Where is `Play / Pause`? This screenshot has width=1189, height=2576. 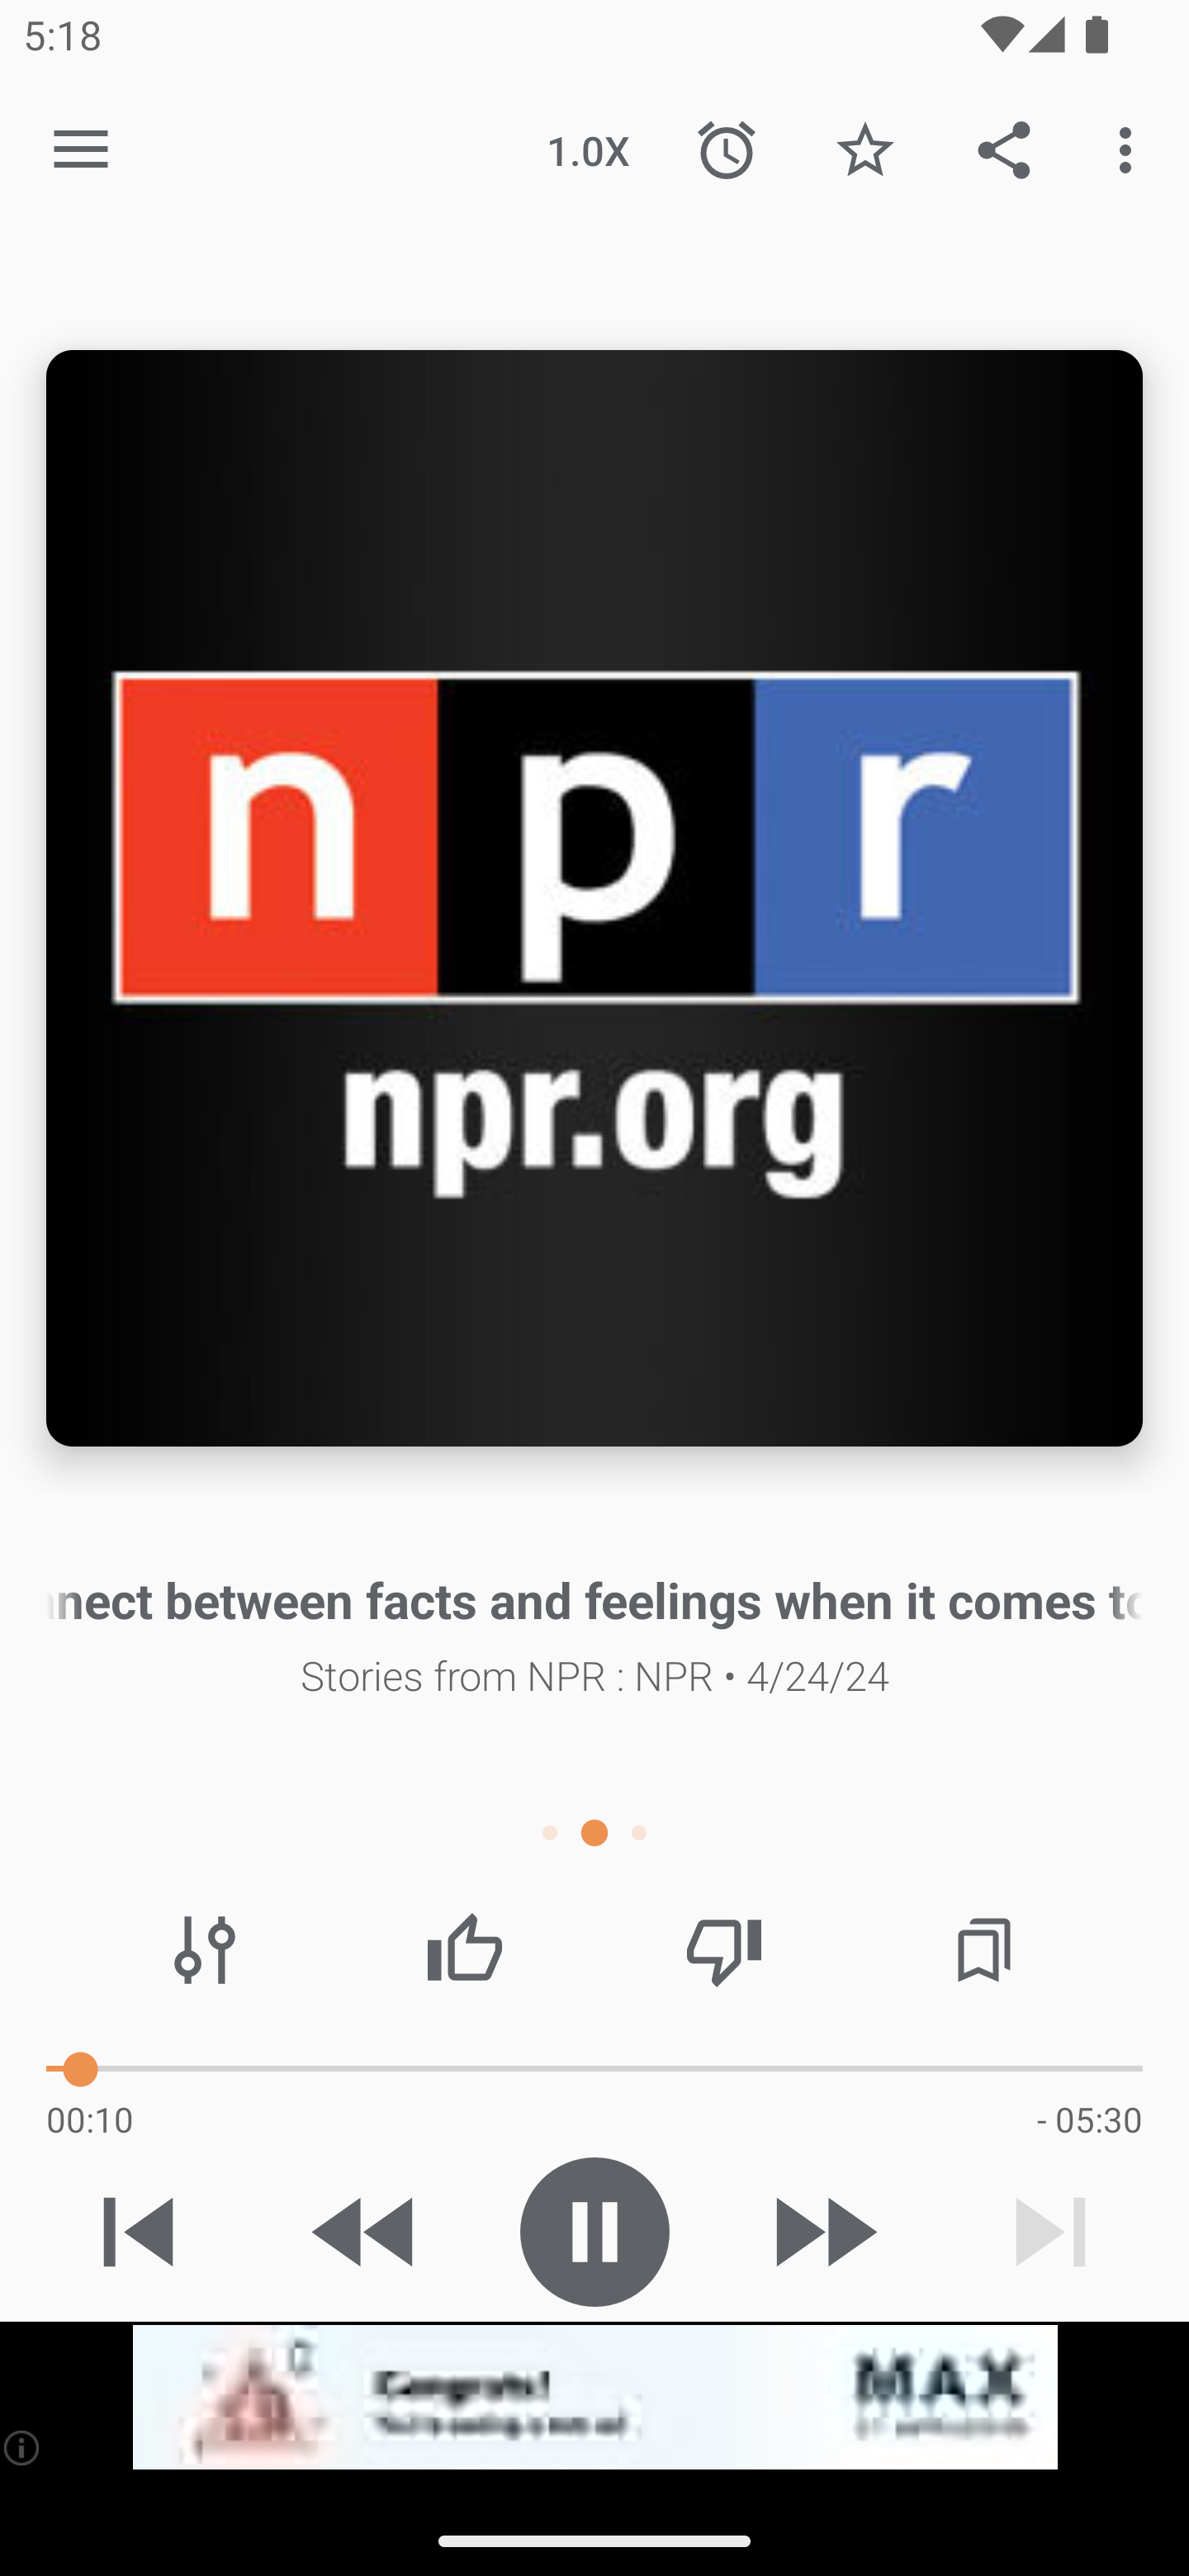
Play / Pause is located at coordinates (594, 2232).